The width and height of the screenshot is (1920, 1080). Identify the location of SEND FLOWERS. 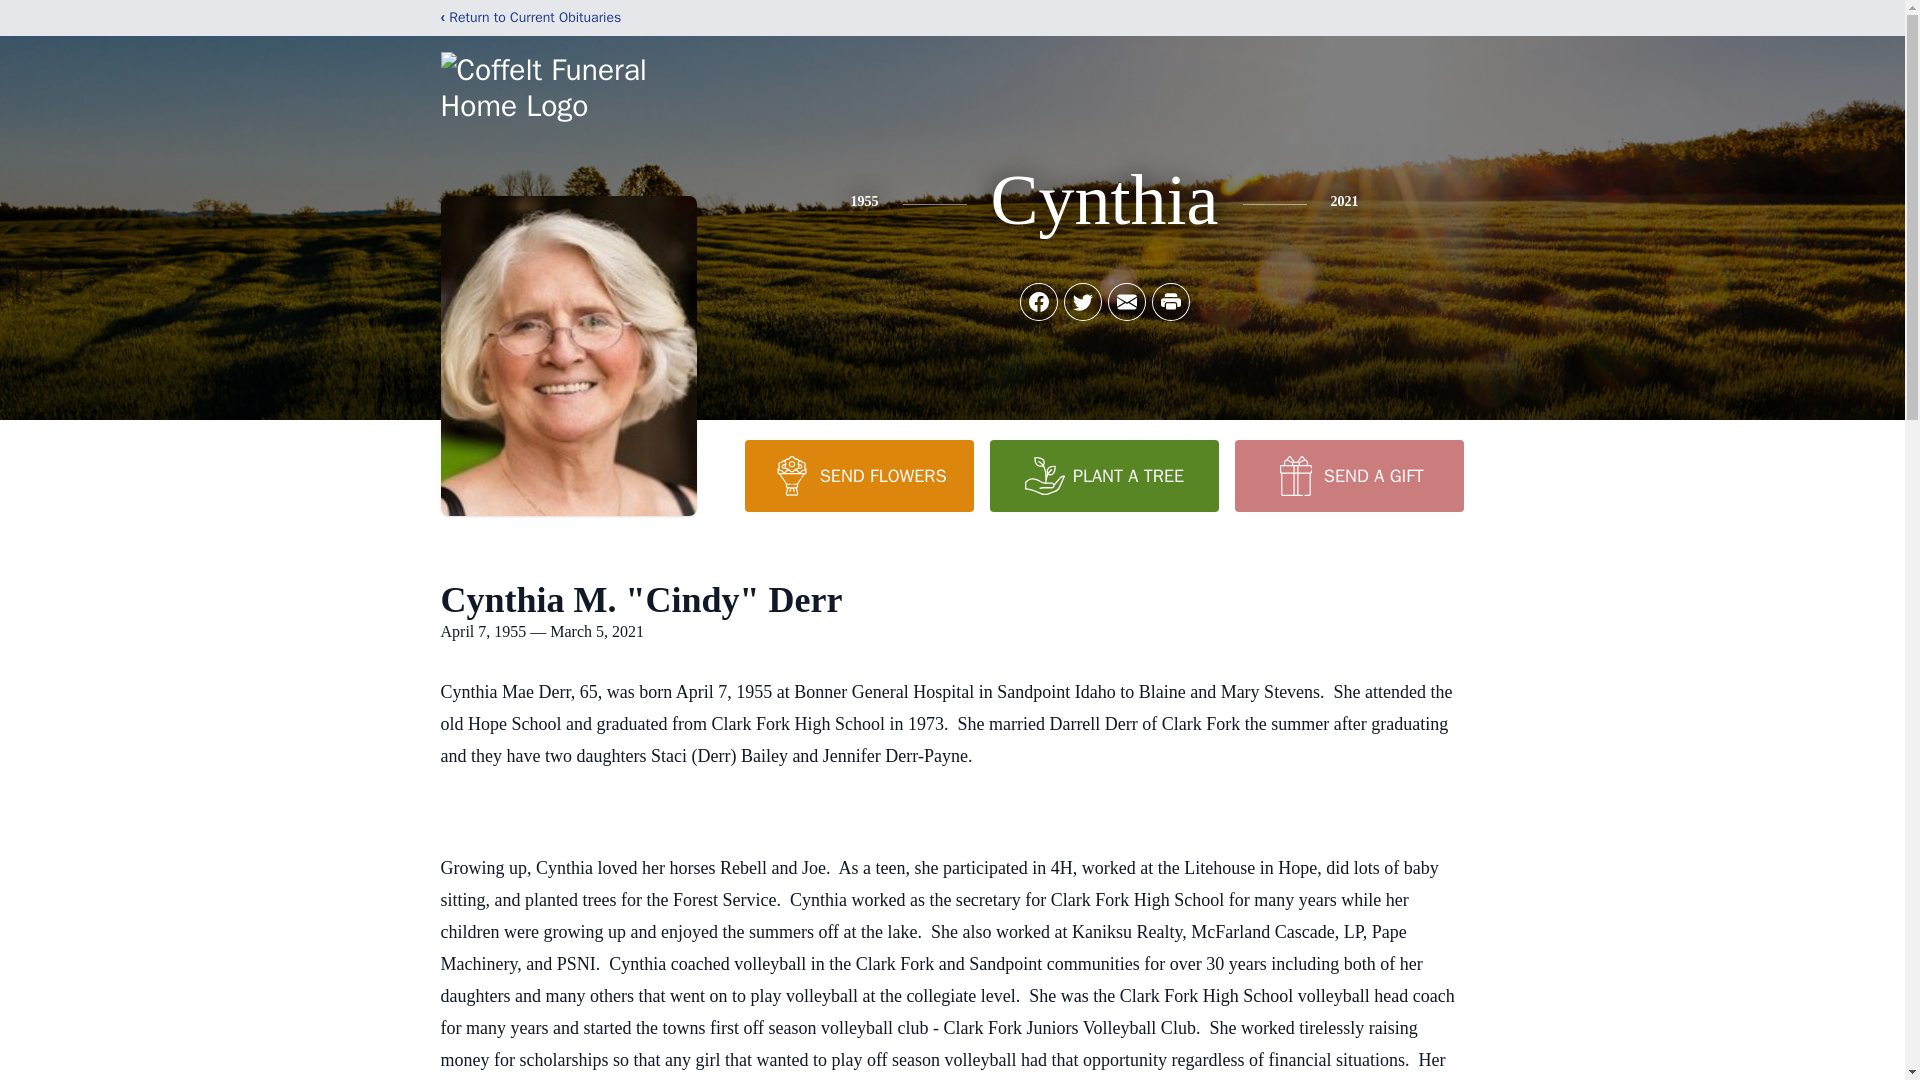
(858, 475).